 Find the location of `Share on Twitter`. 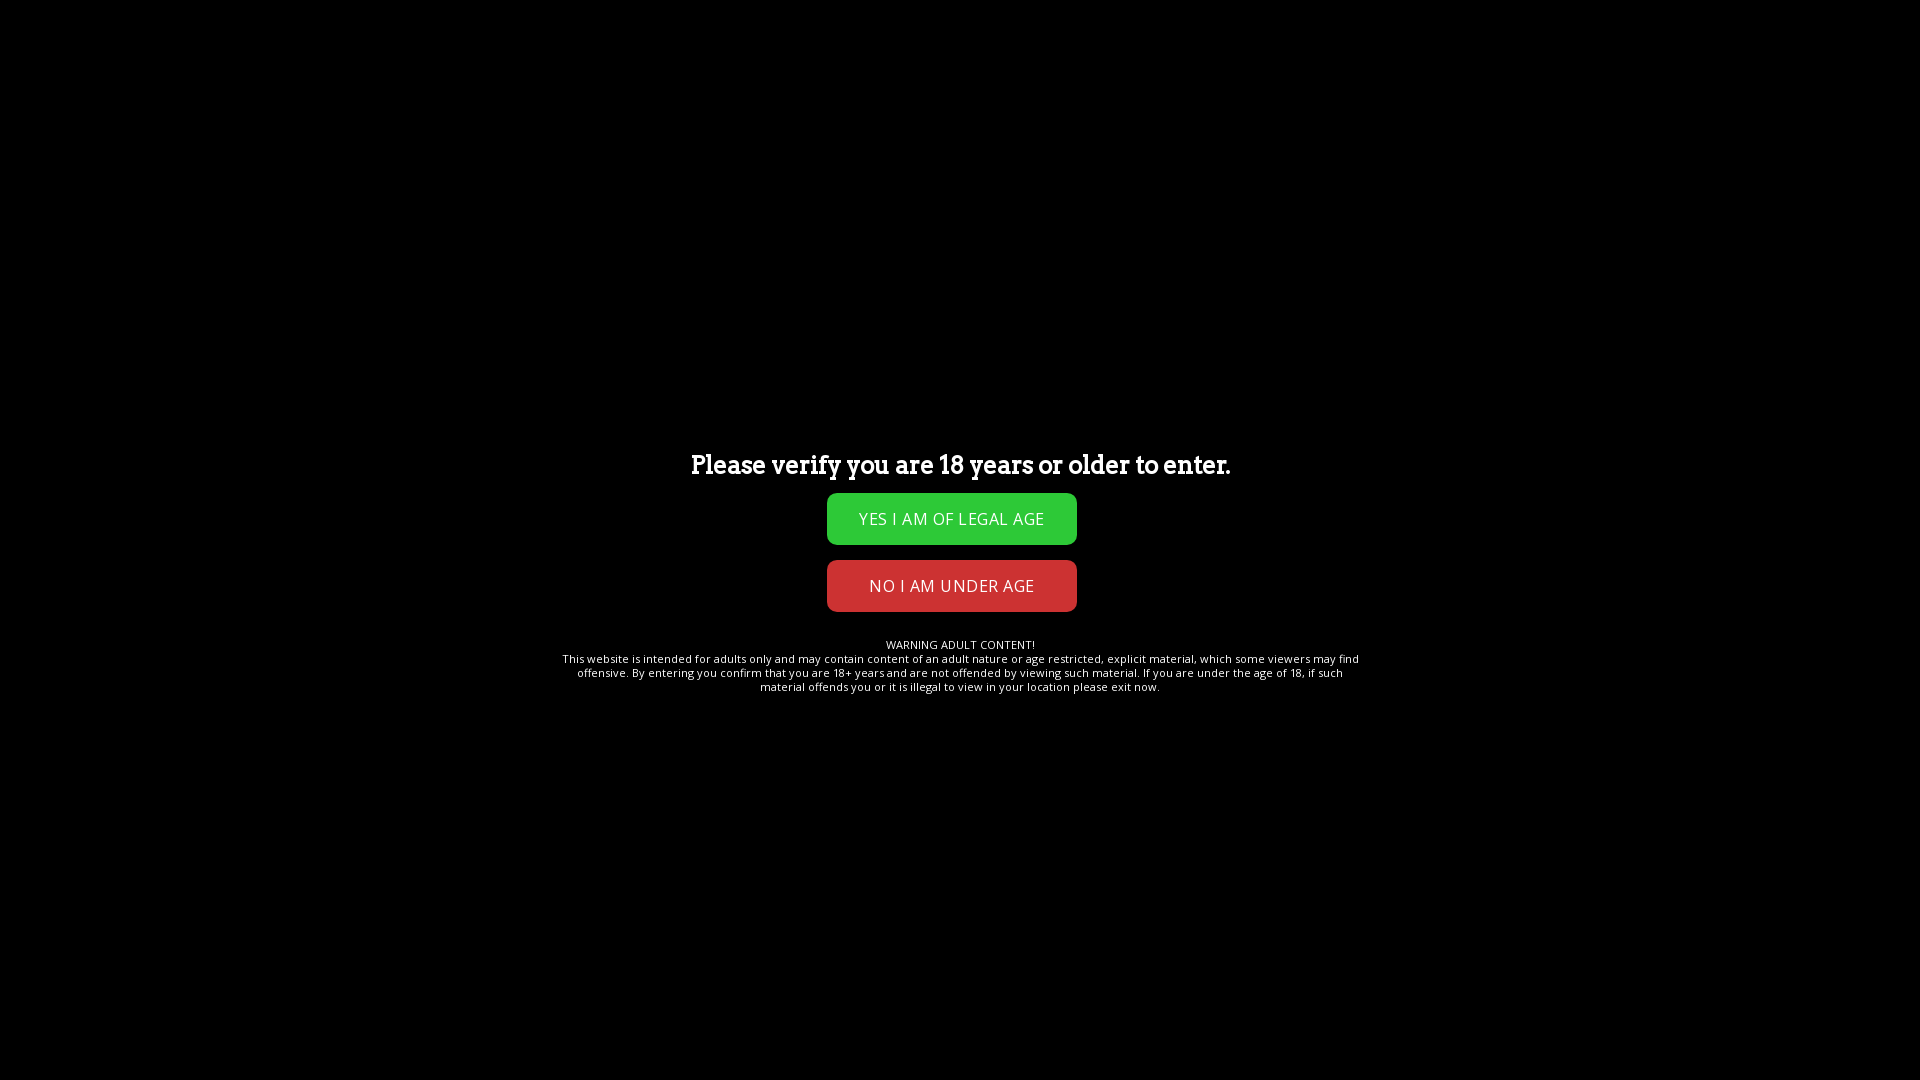

Share on Twitter is located at coordinates (744, 536).